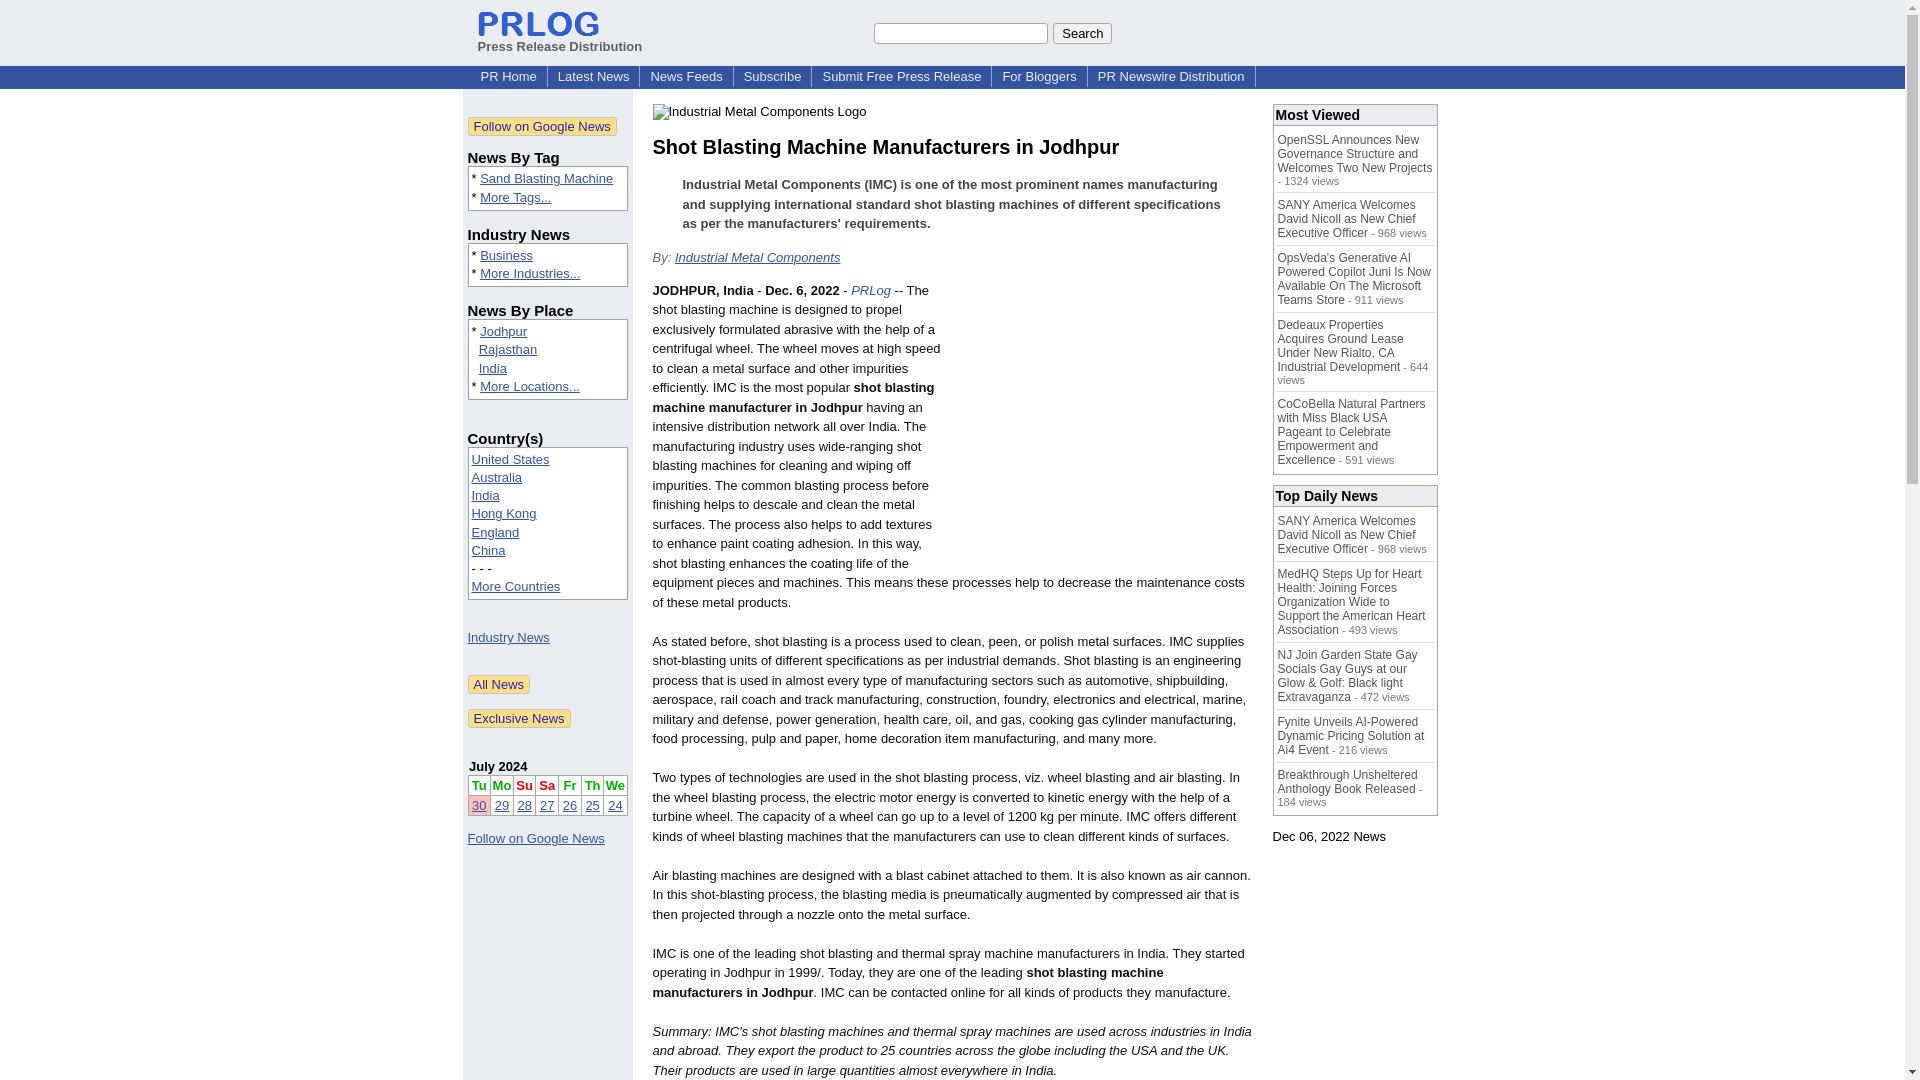  What do you see at coordinates (530, 386) in the screenshot?
I see `More Locations...` at bounding box center [530, 386].